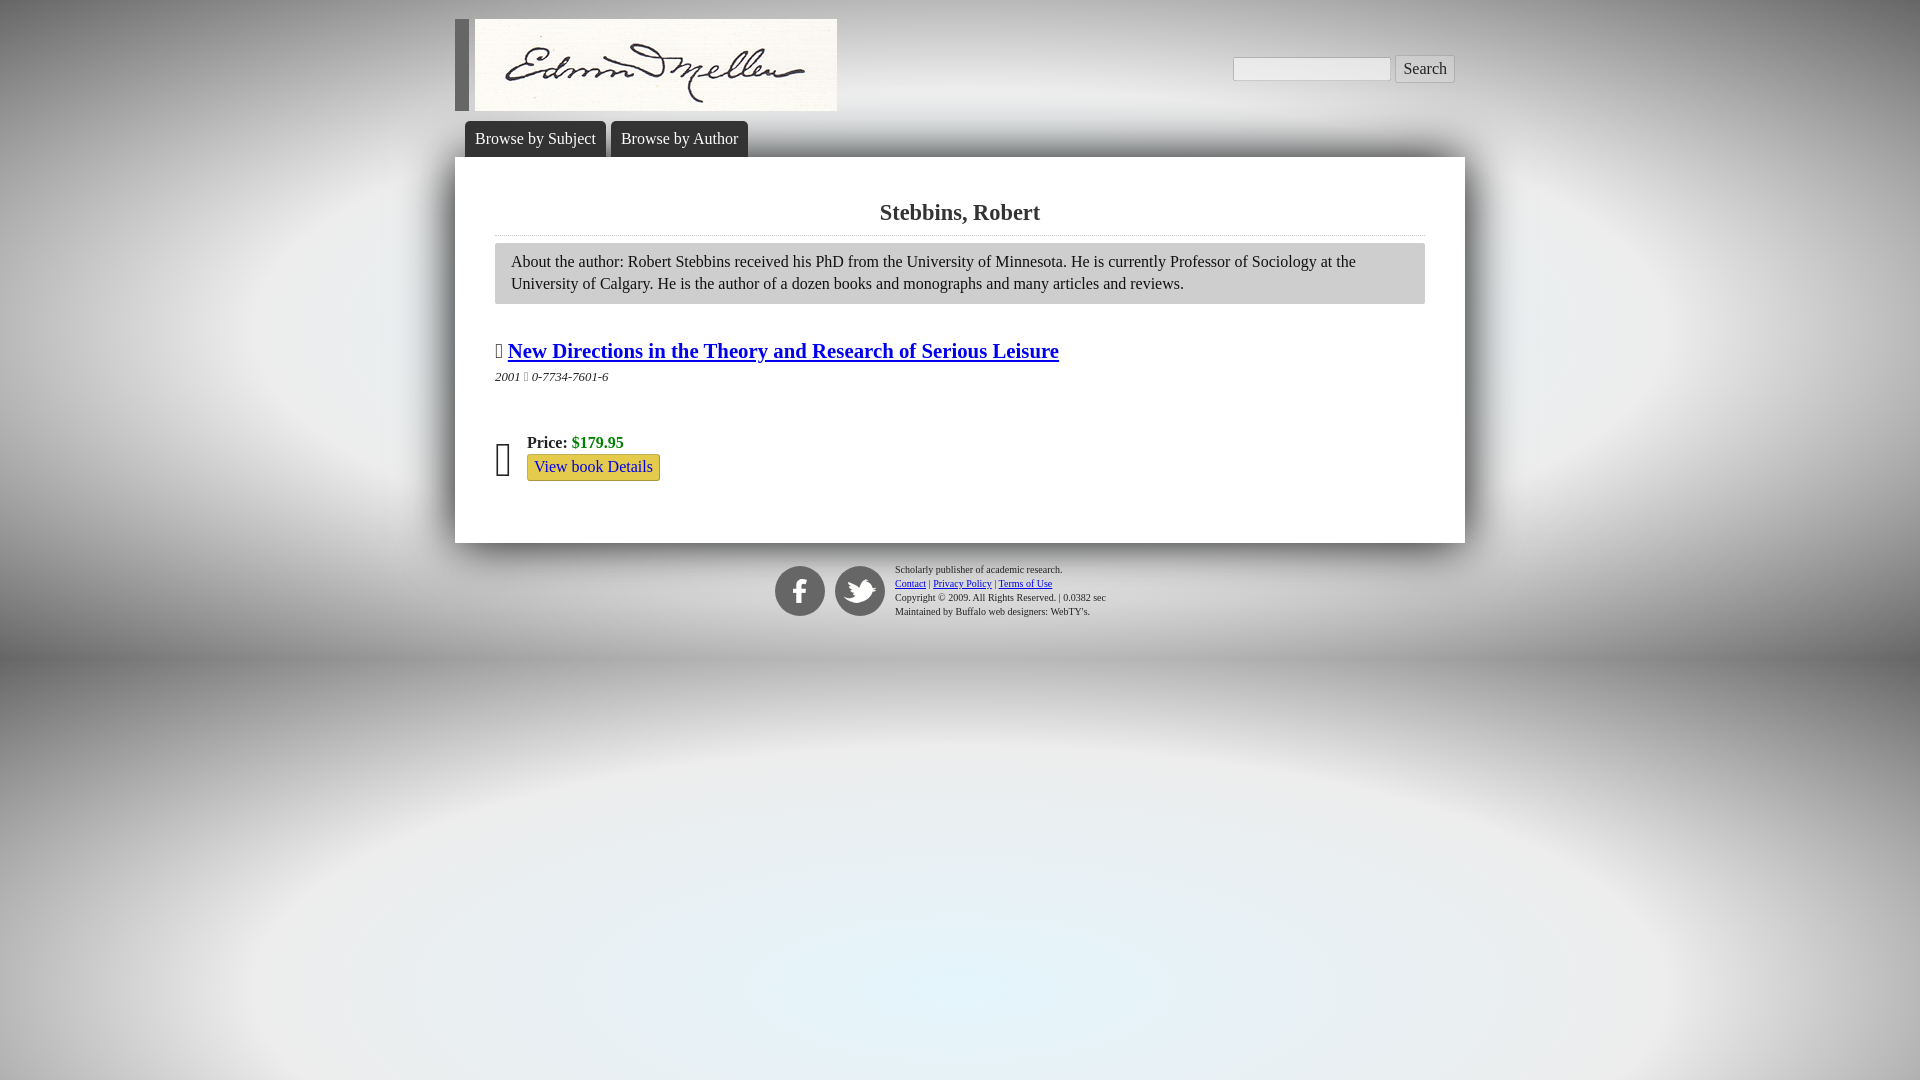 The height and width of the screenshot is (1080, 1920). I want to click on New Directions in the Theory and Research of Serious Leisure, so click(784, 350).